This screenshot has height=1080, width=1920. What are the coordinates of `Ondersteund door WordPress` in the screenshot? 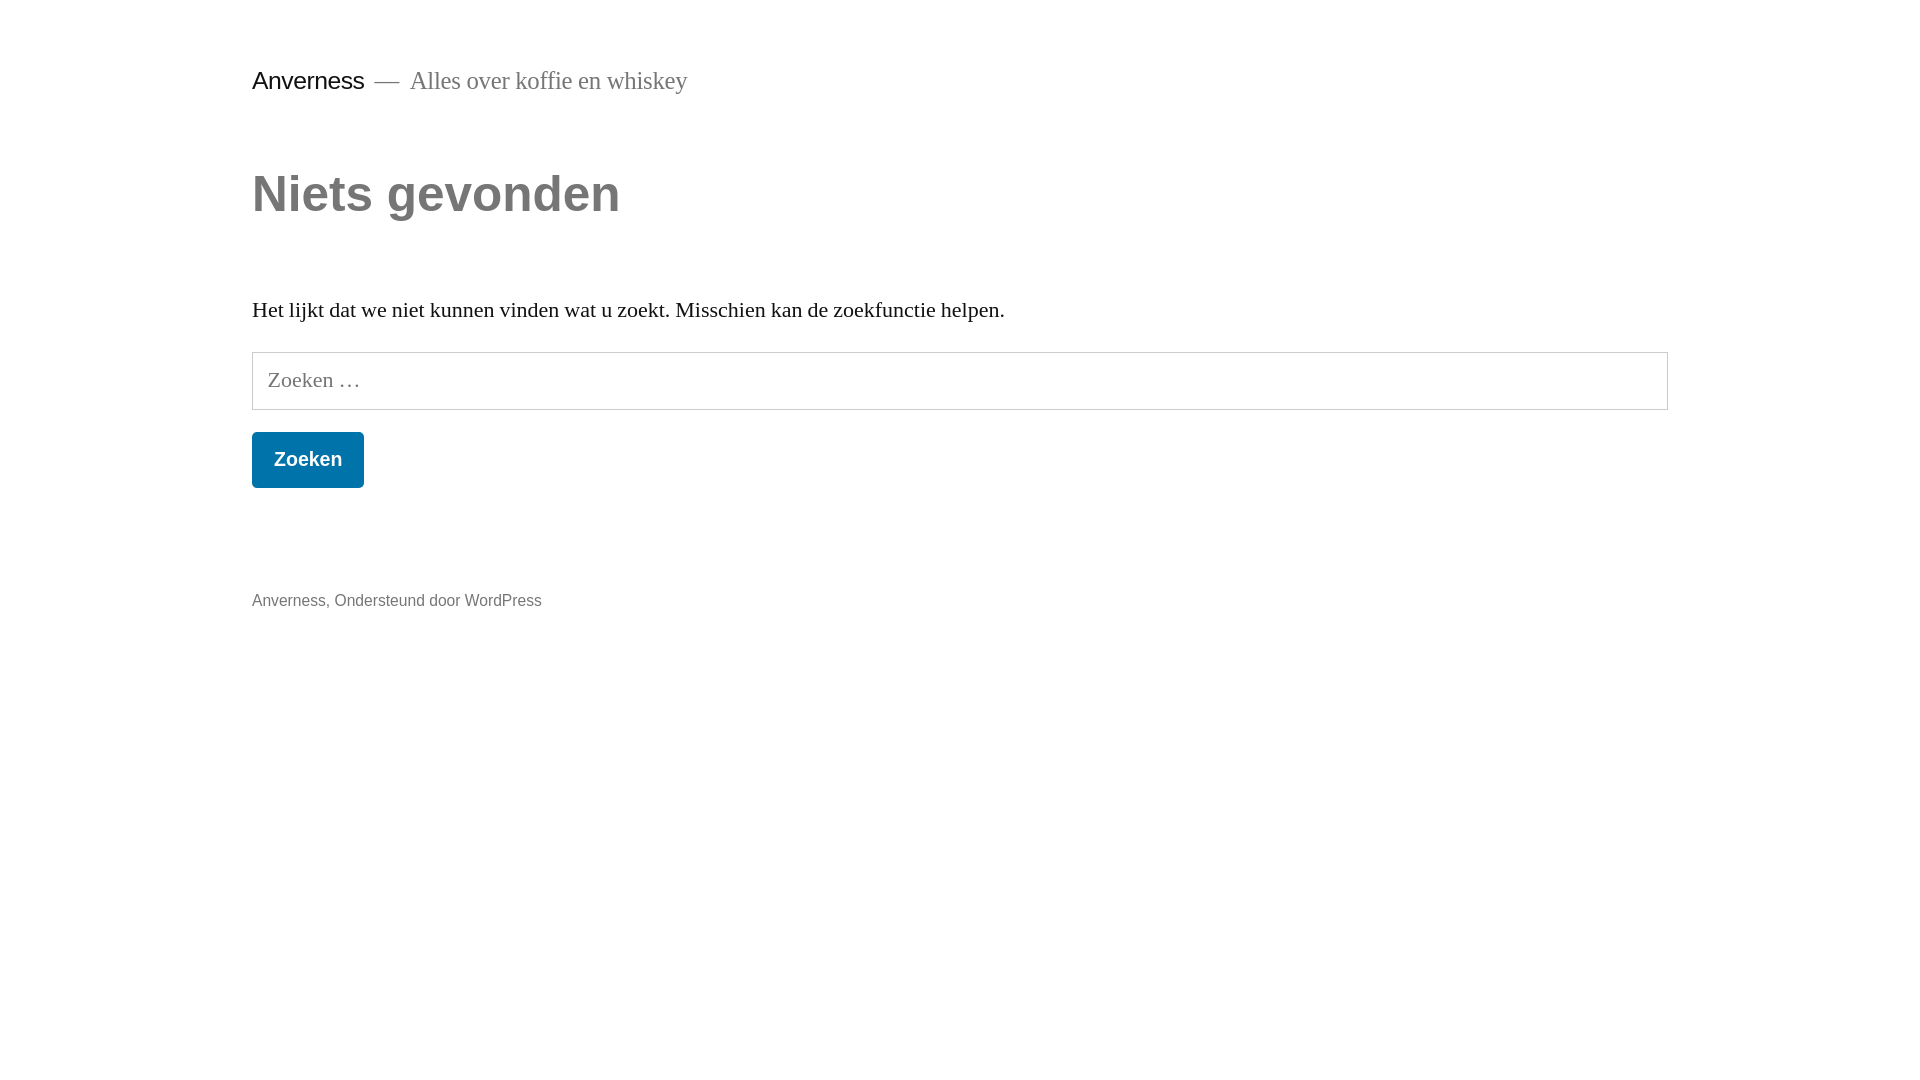 It's located at (438, 600).